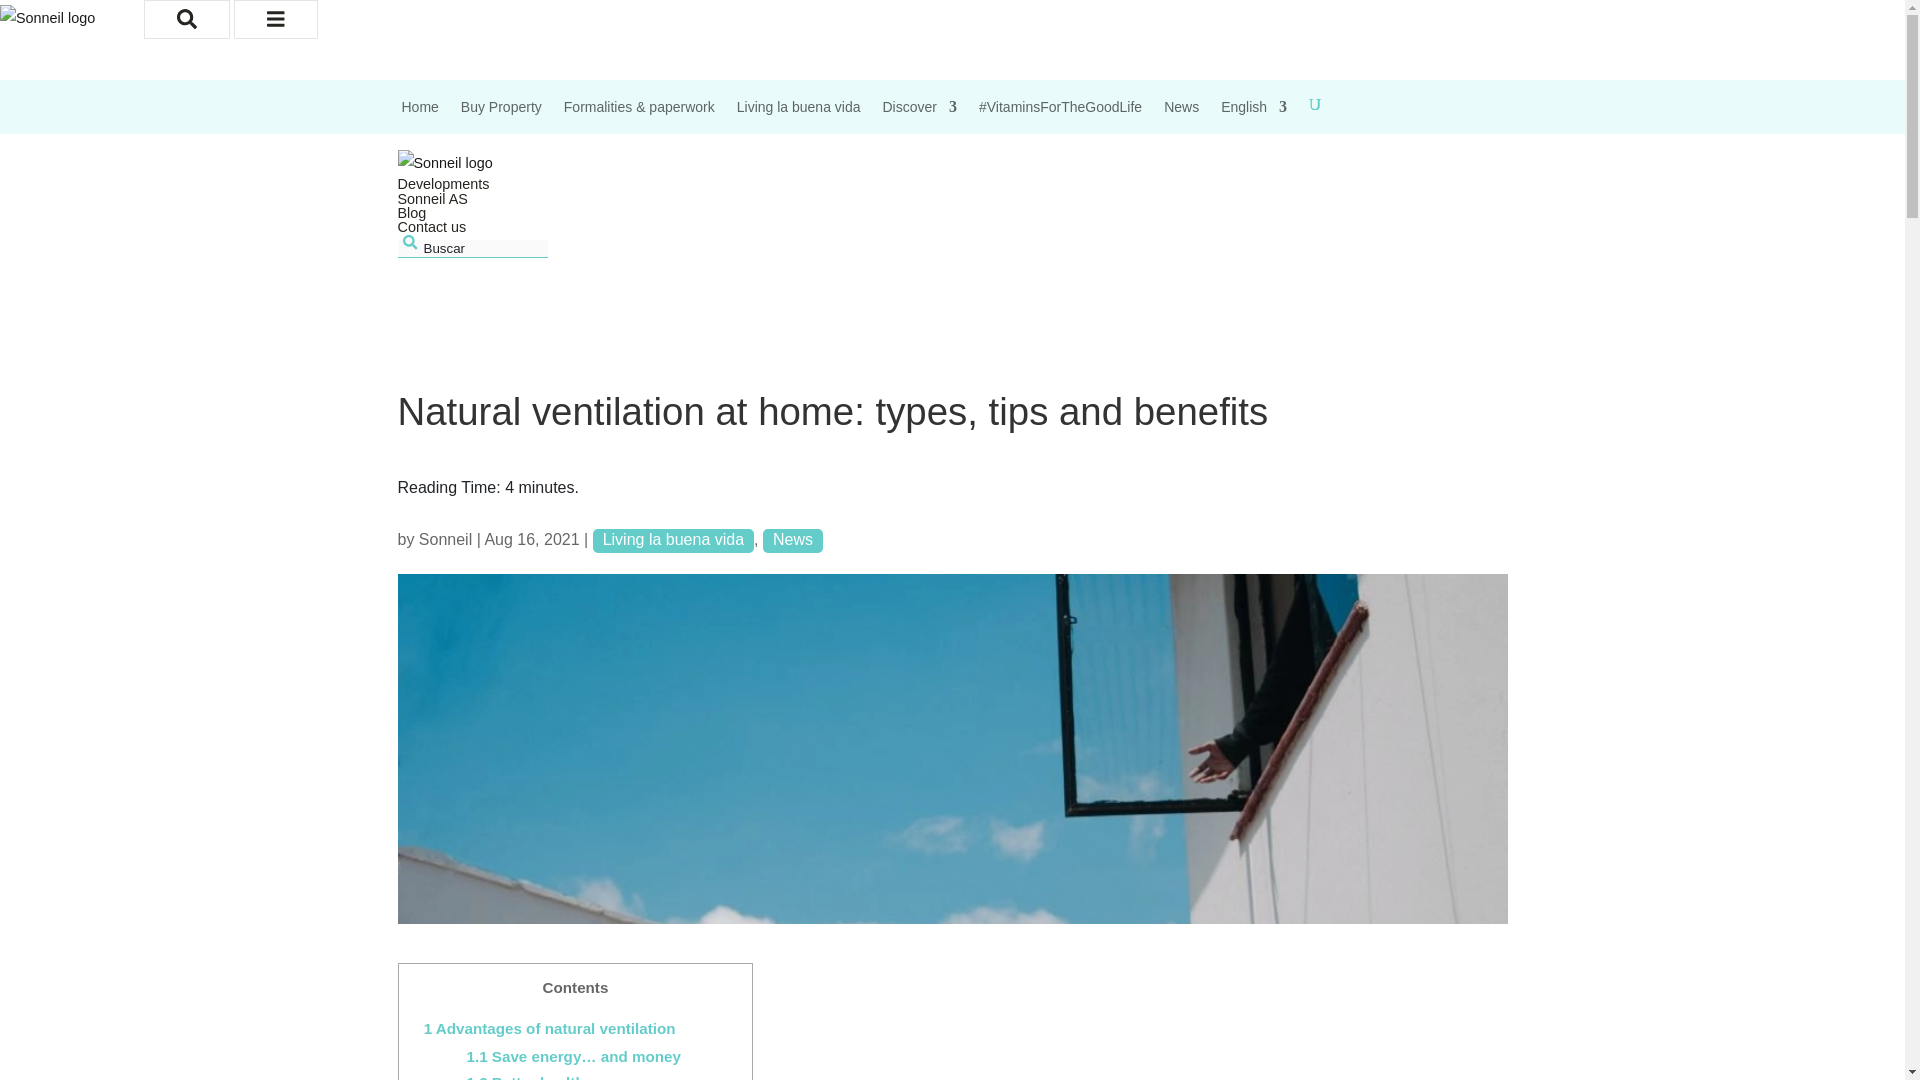 The image size is (1920, 1080). I want to click on Blog, so click(412, 213).